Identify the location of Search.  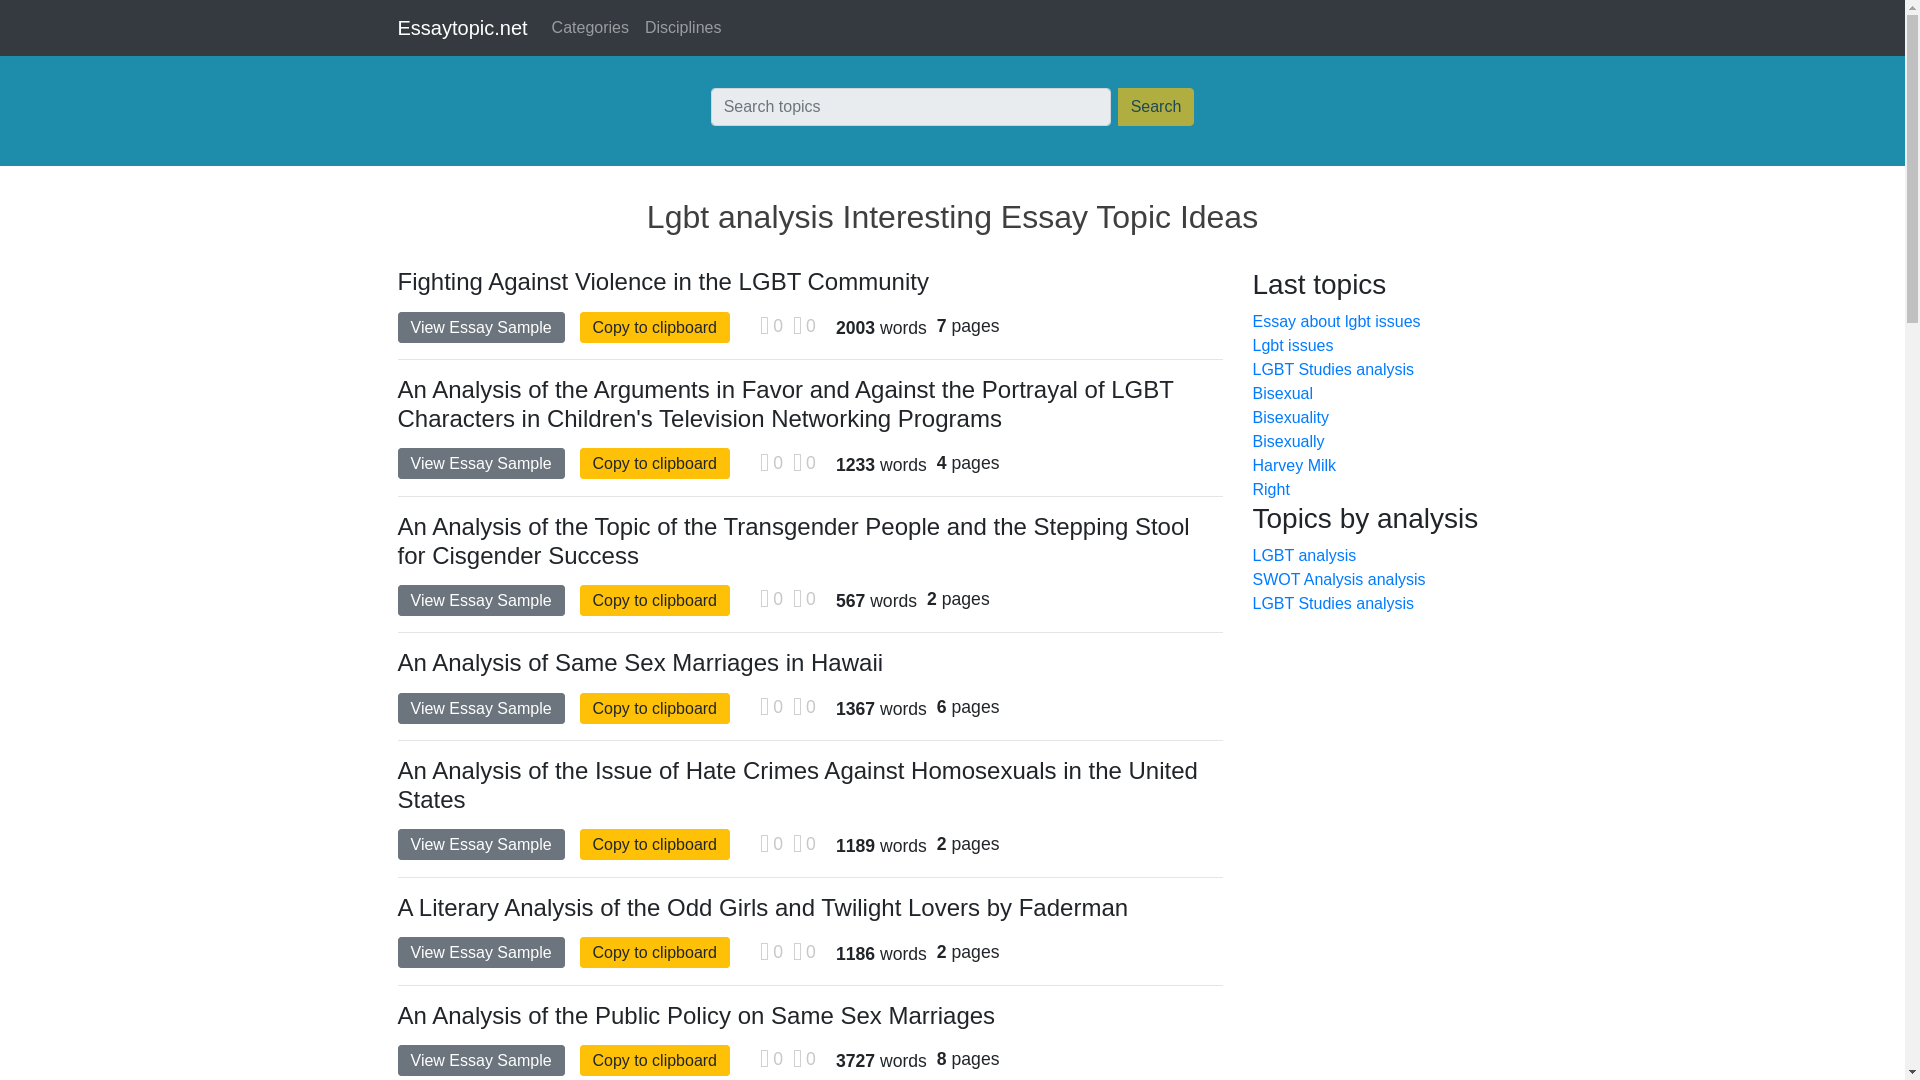
(1156, 106).